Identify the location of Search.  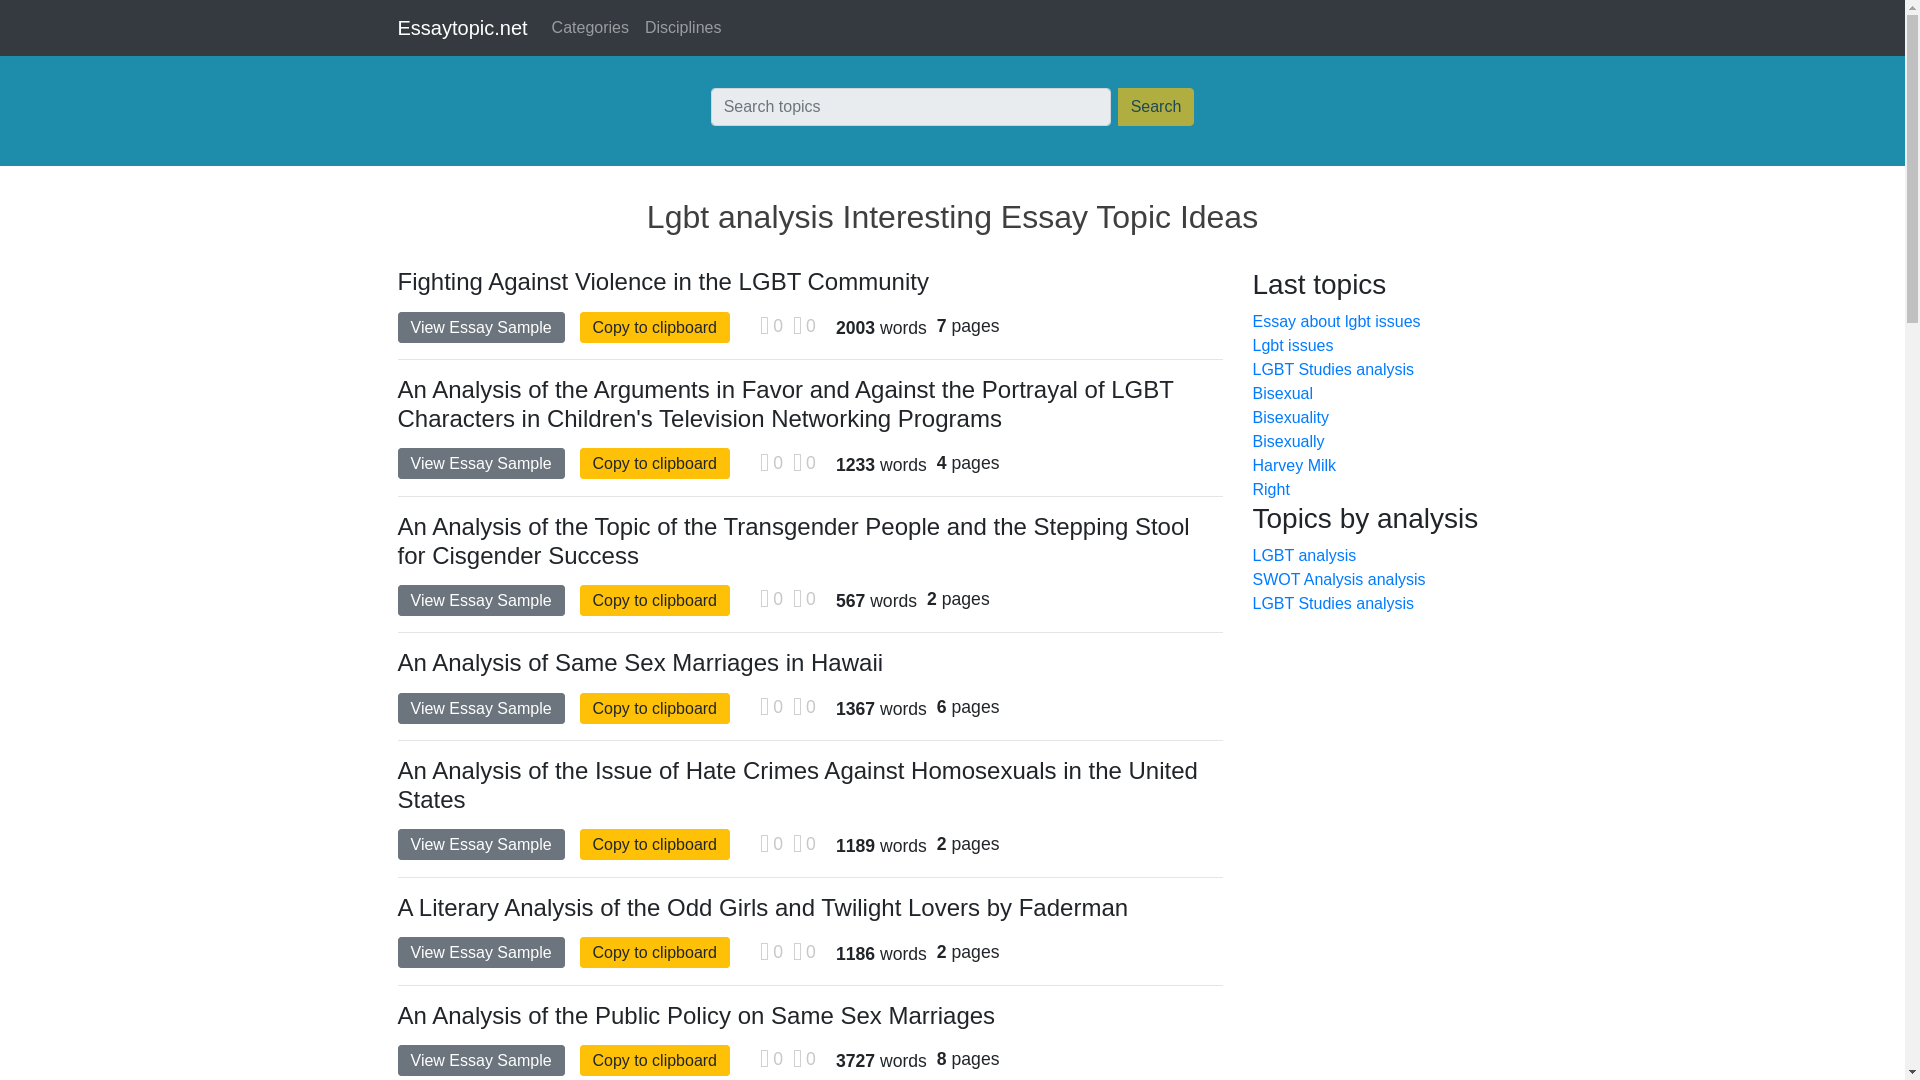
(1156, 106).